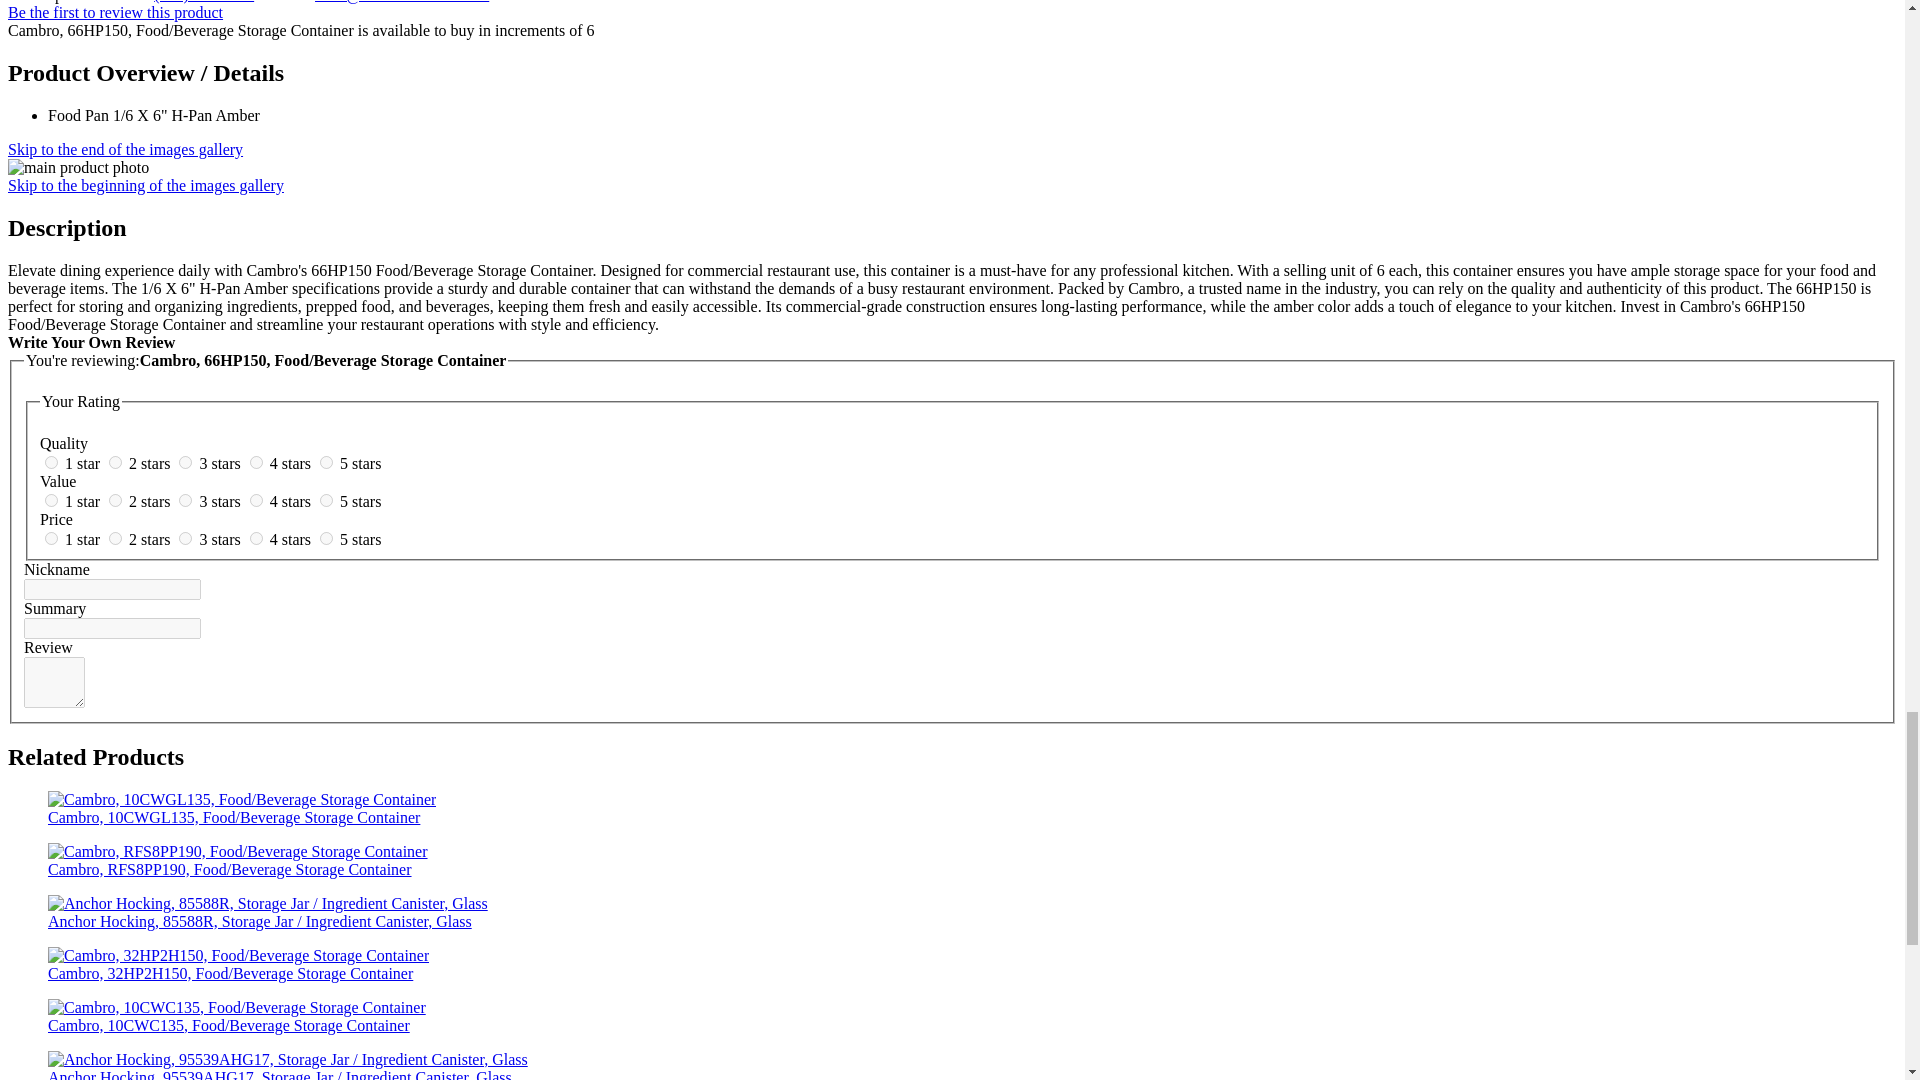 The height and width of the screenshot is (1080, 1920). Describe the element at coordinates (360, 462) in the screenshot. I see `5 stars` at that location.